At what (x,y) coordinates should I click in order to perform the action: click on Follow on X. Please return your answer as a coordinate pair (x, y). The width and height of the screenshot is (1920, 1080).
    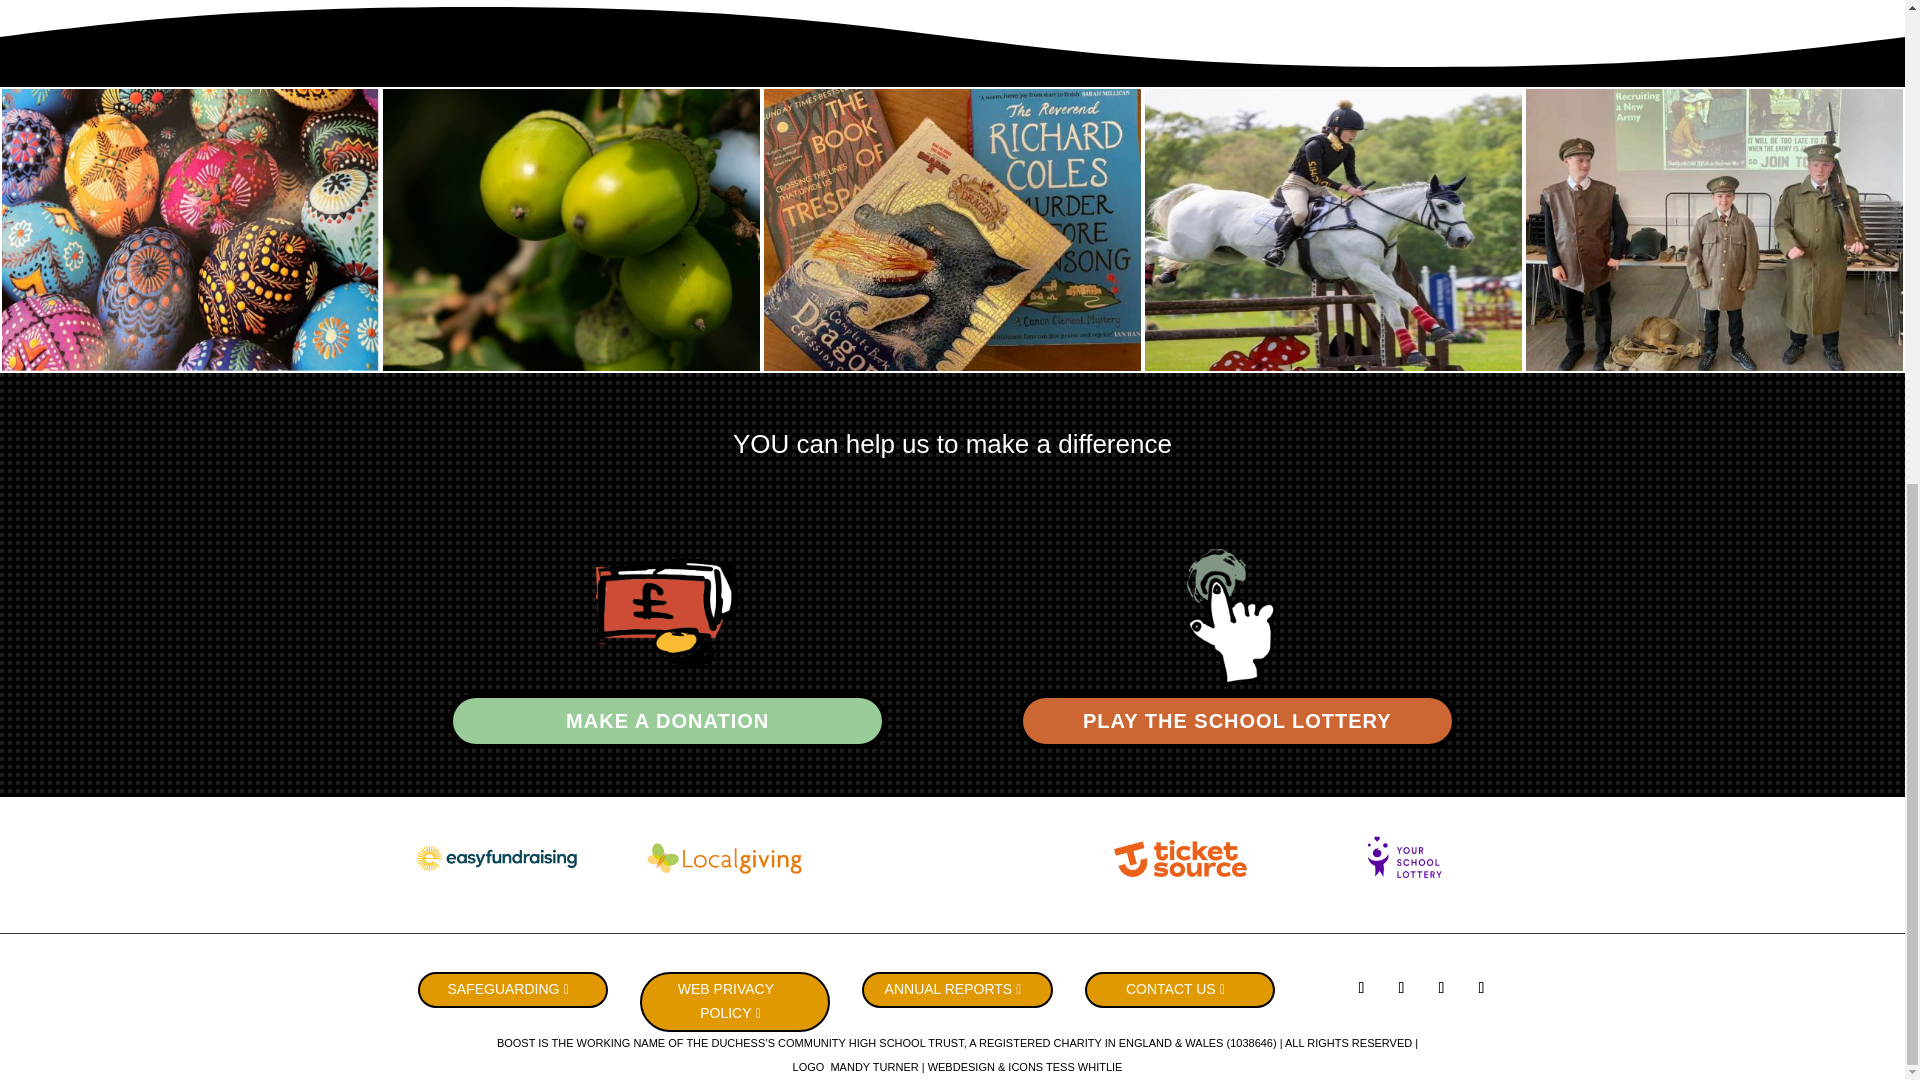
    Looking at the image, I should click on (1400, 988).